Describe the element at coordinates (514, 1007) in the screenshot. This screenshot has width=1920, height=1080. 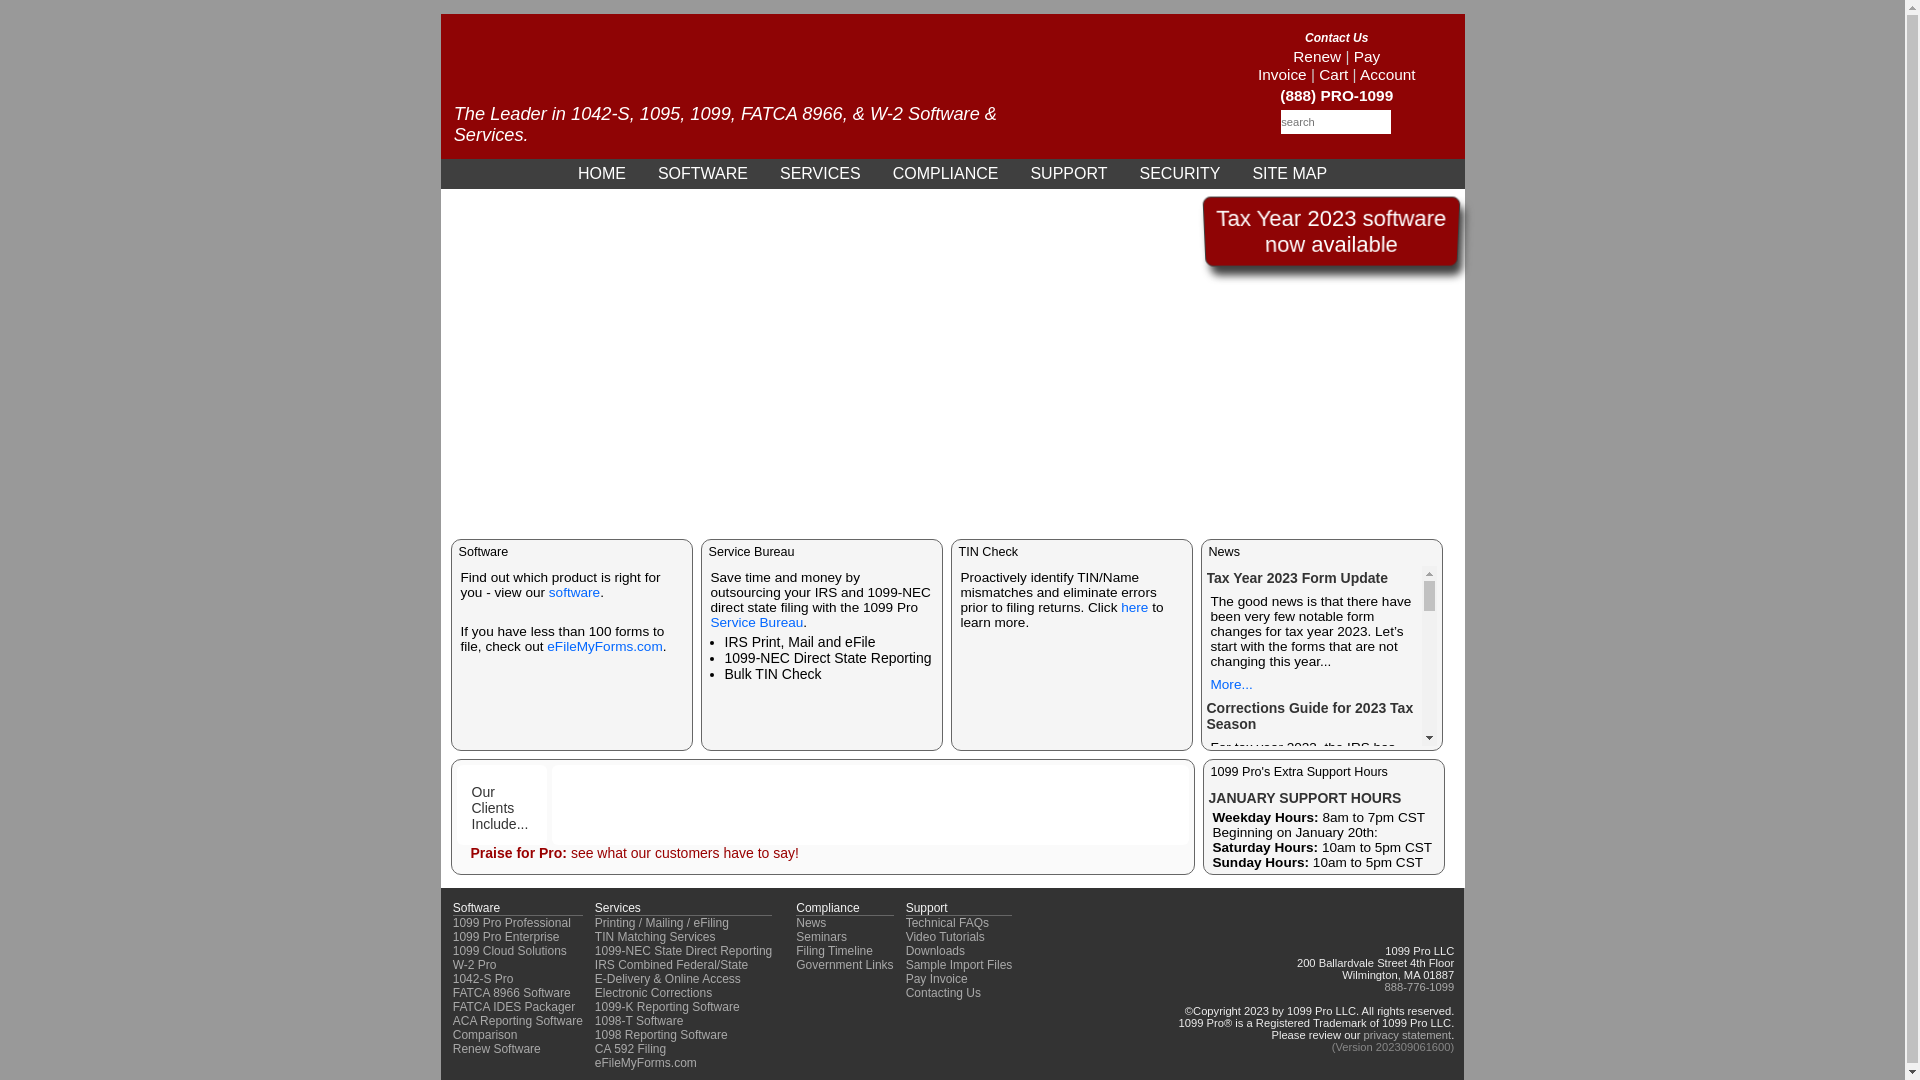
I see `FATCA IDES Packager` at that location.